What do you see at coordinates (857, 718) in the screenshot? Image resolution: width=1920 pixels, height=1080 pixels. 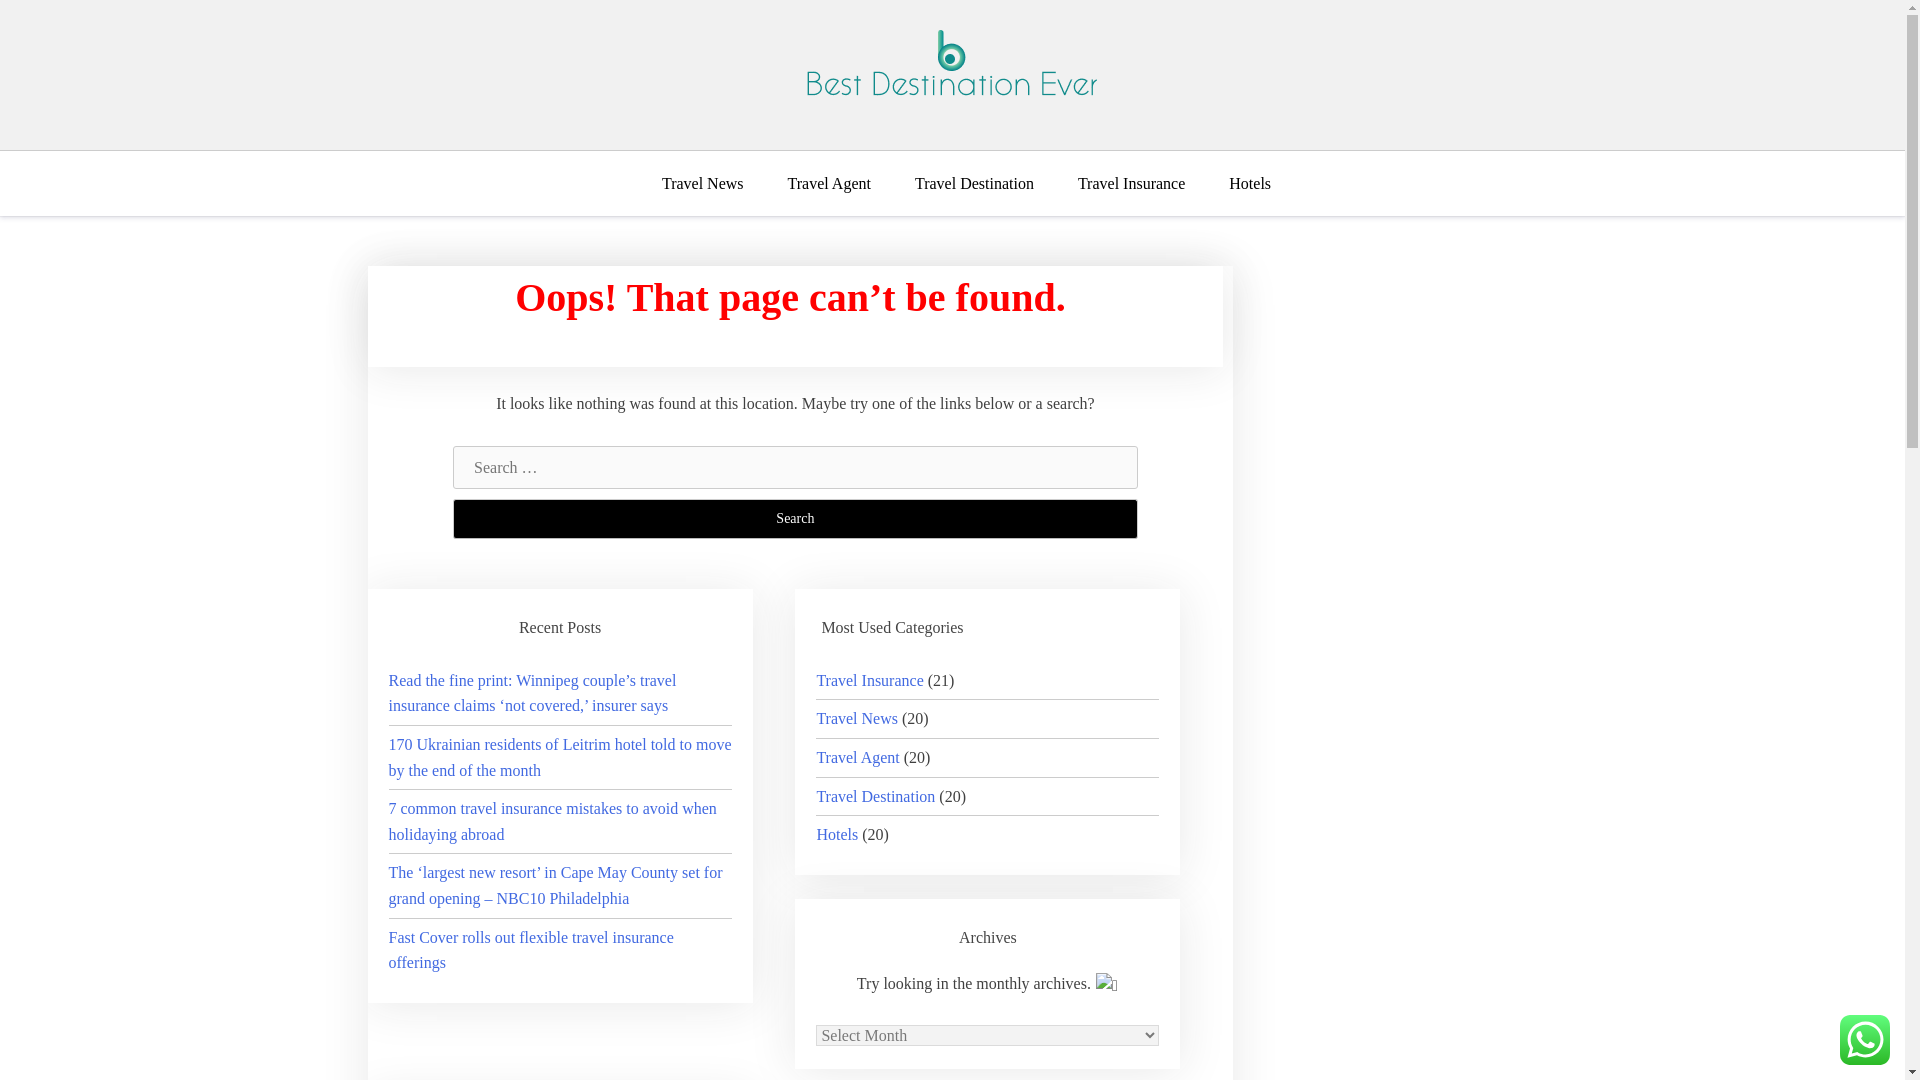 I see `Travel News` at bounding box center [857, 718].